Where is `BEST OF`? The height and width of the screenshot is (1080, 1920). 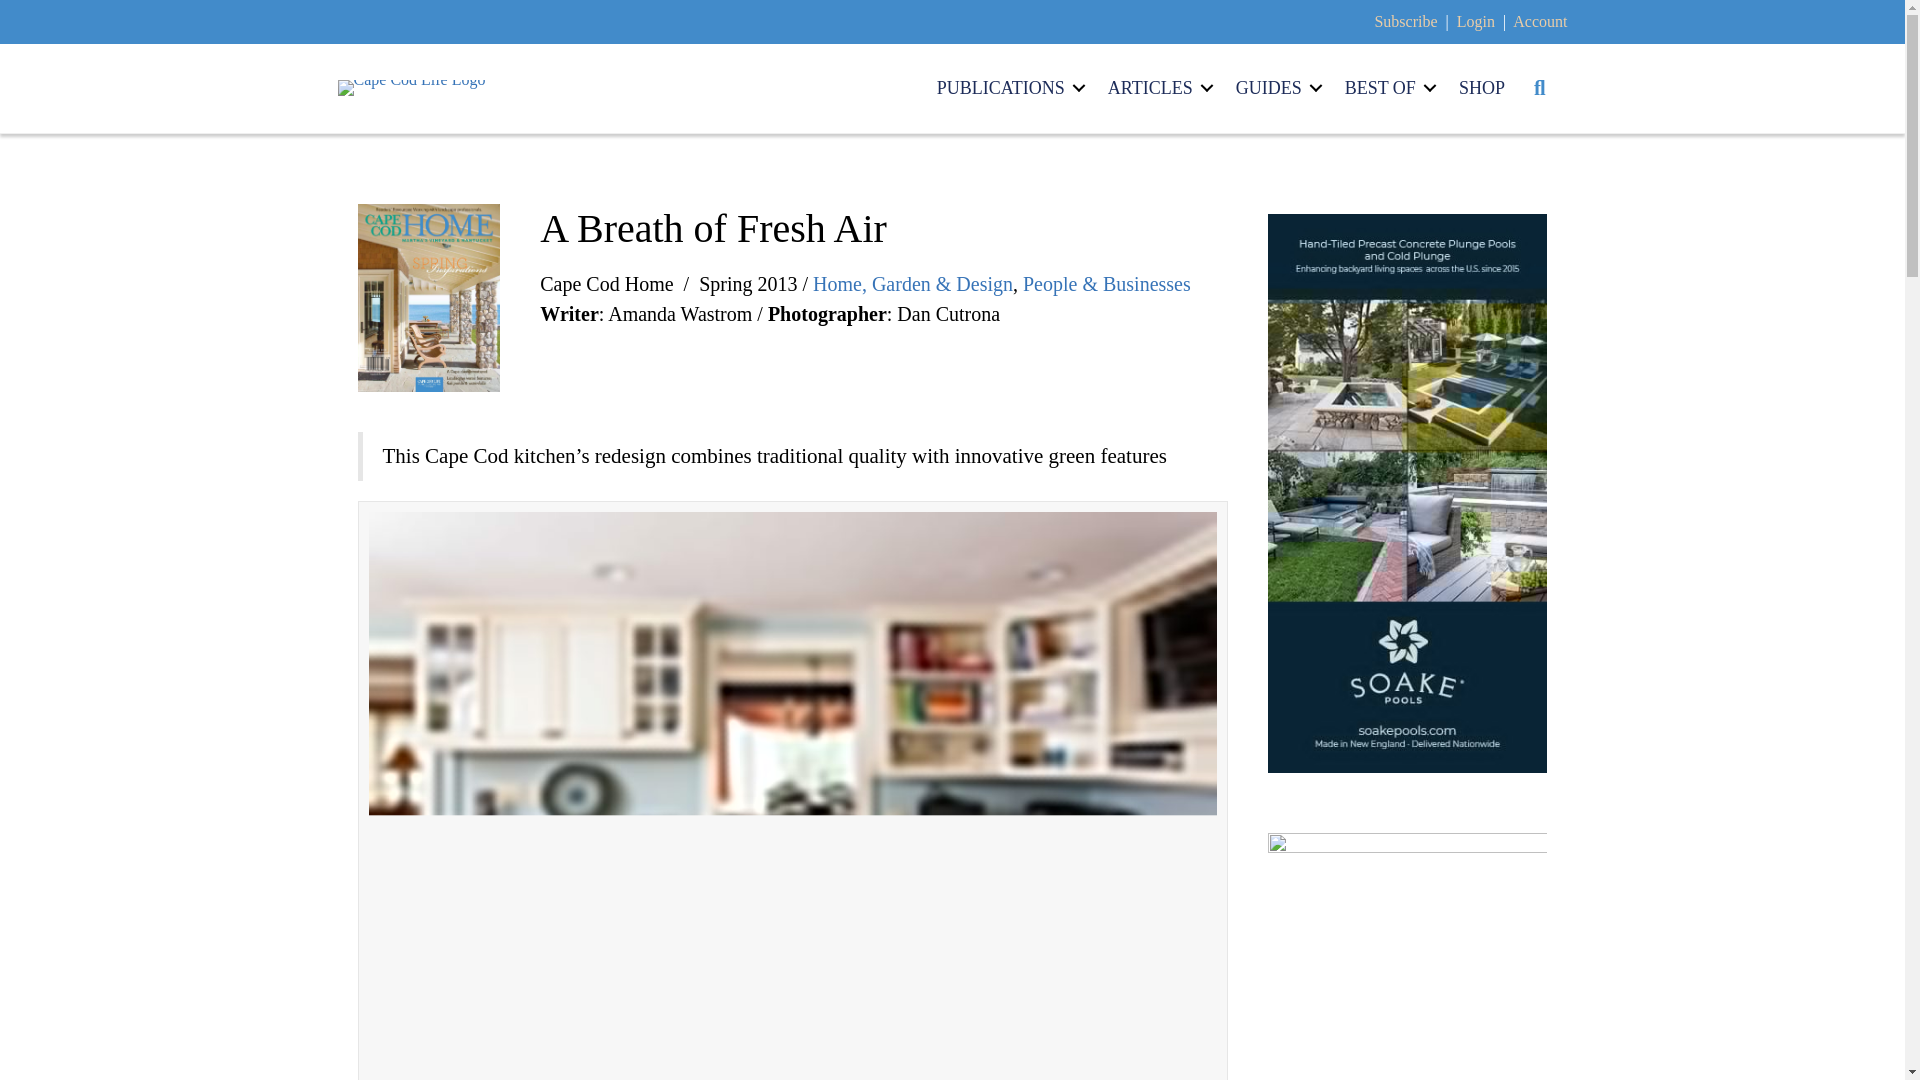
BEST OF is located at coordinates (1386, 88).